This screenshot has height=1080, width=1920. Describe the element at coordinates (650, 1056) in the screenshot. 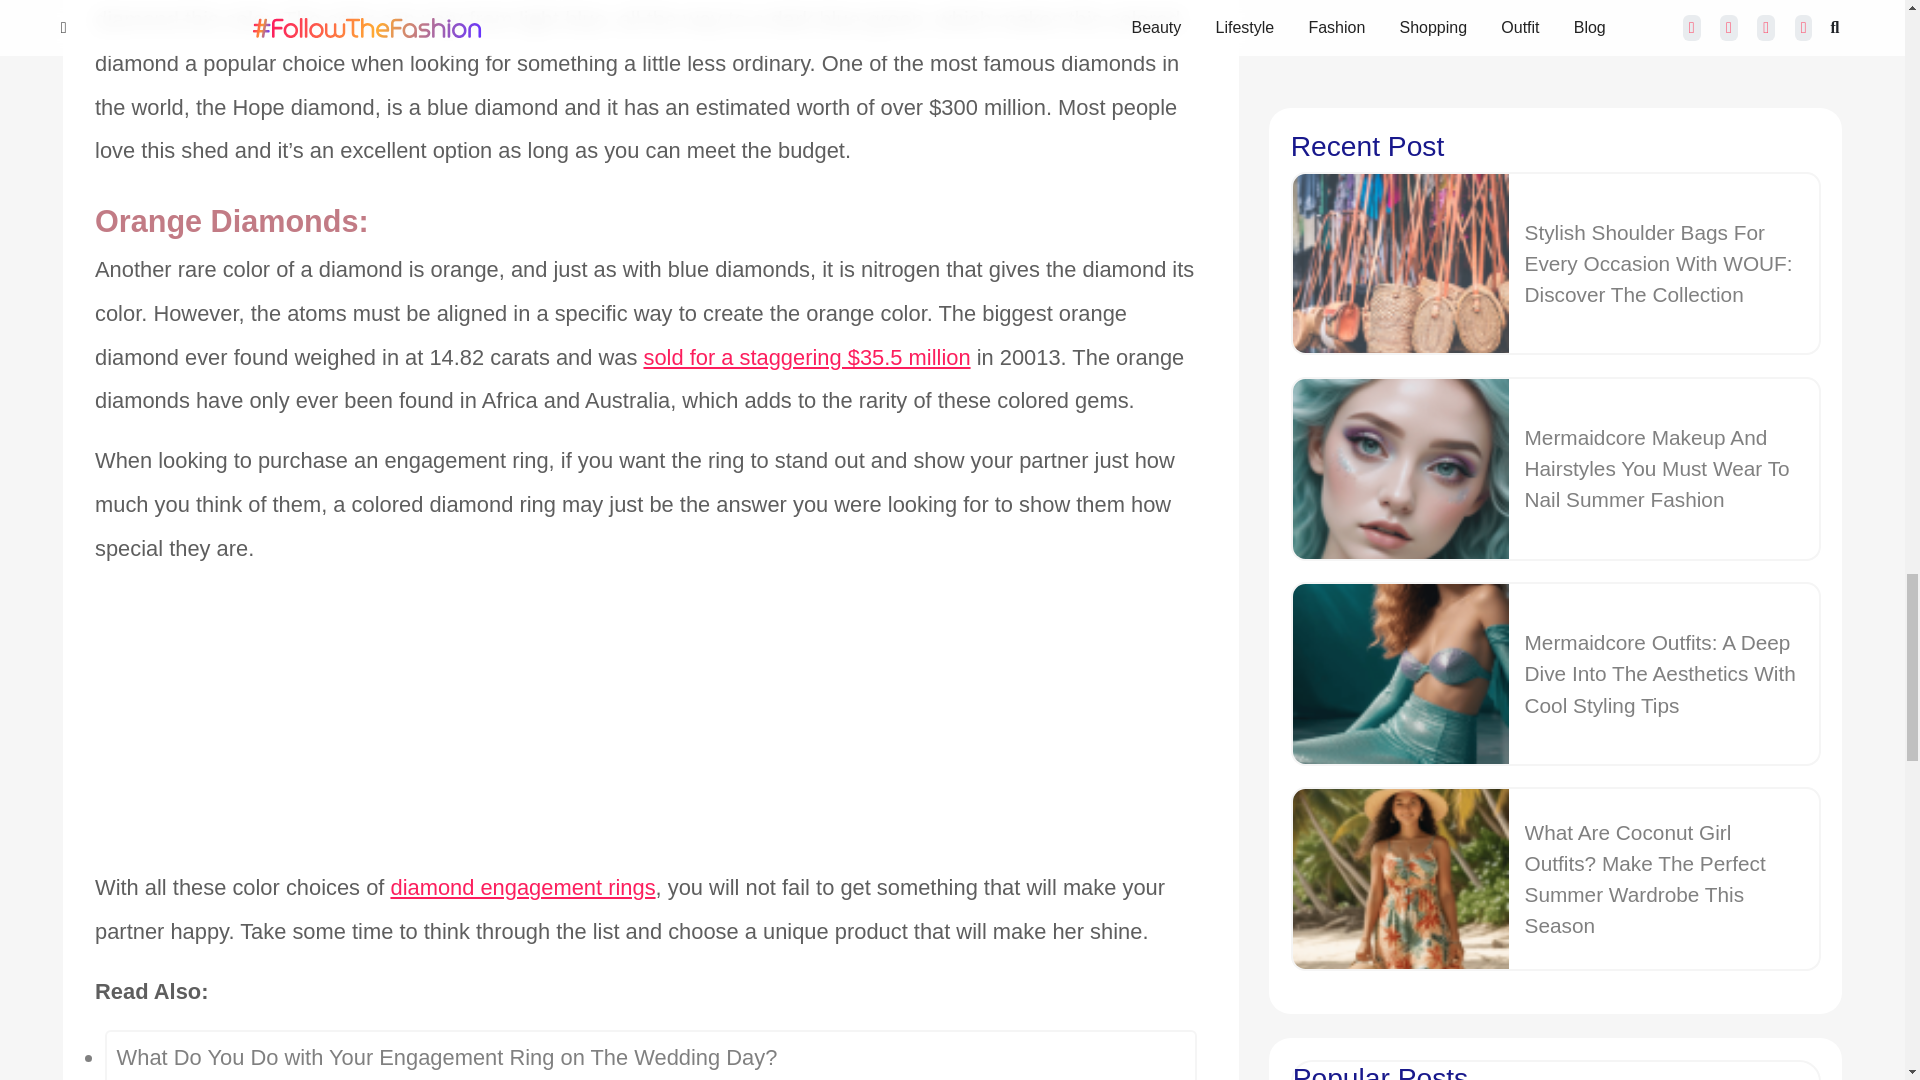

I see `What Do You Do with Your Engagement Ring on The Wedding Day?` at that location.